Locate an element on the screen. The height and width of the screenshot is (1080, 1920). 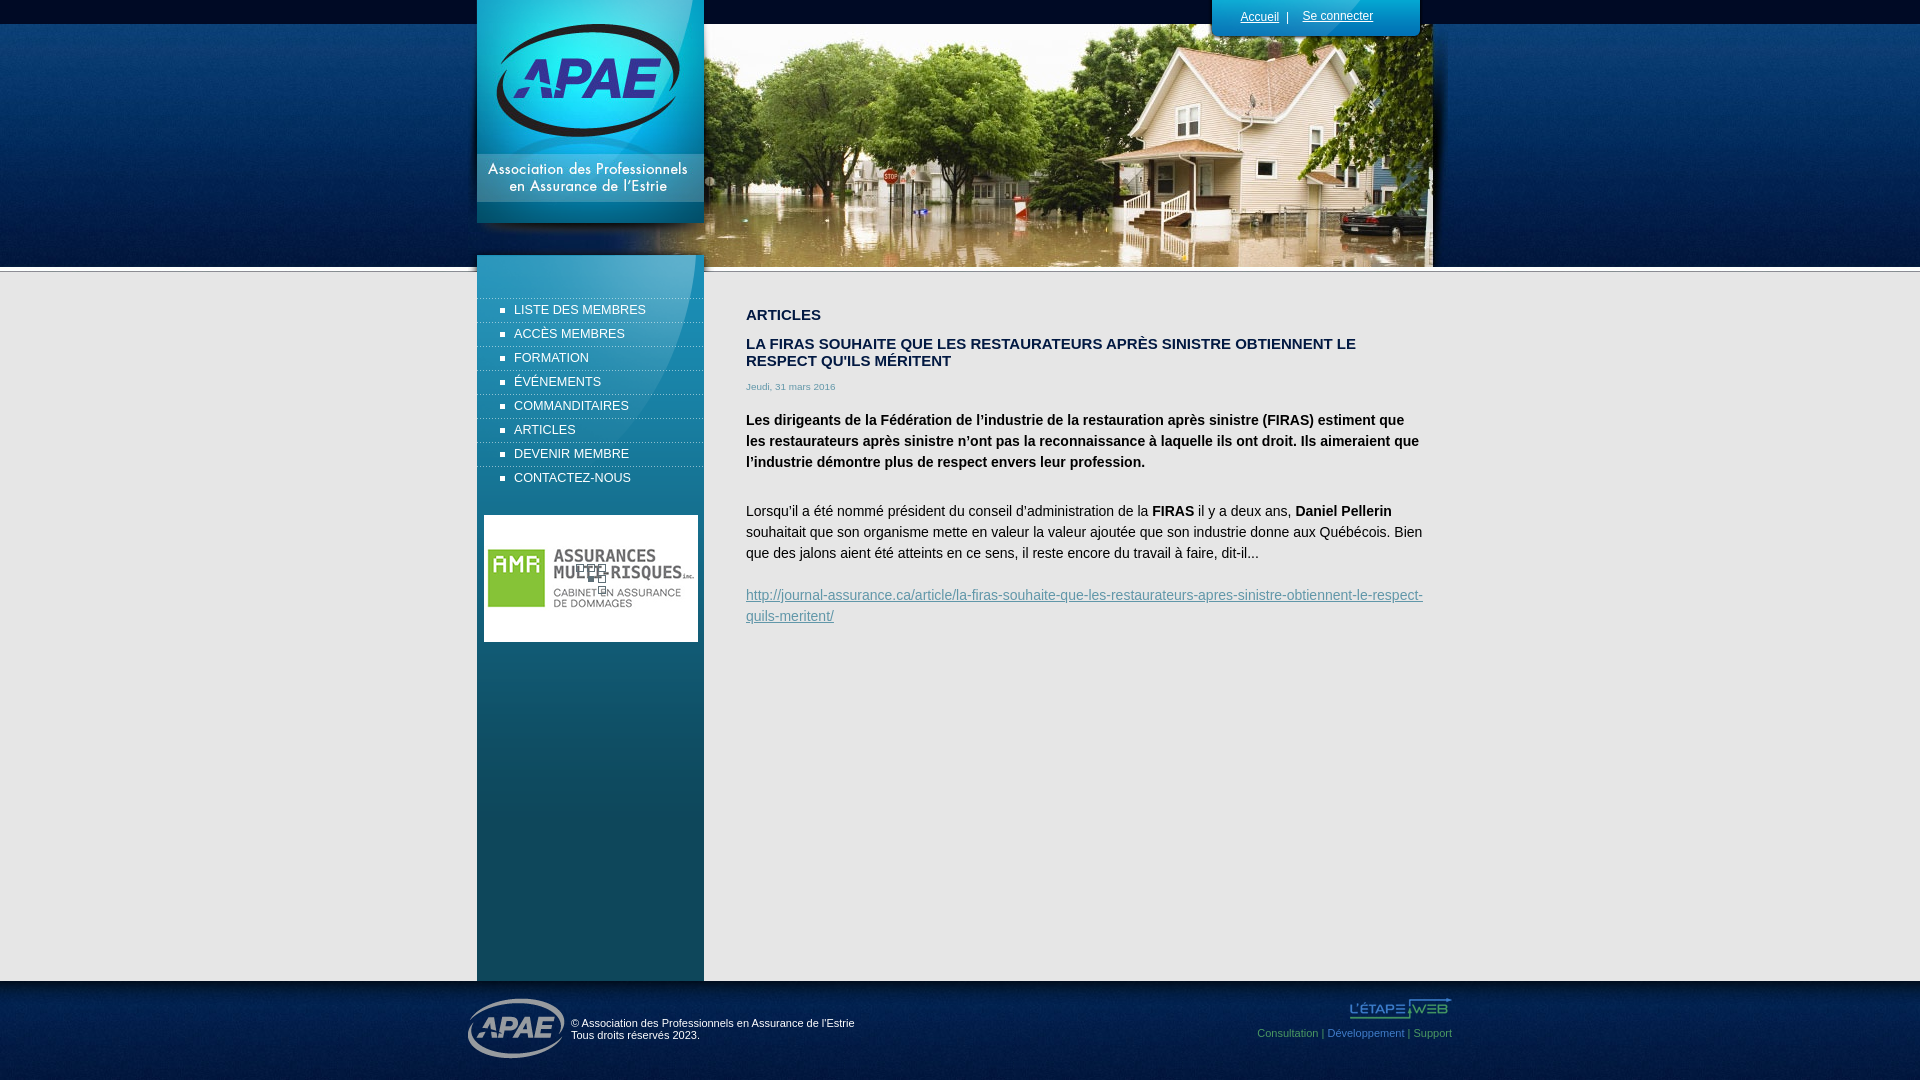
Se connecter is located at coordinates (1352, 16).